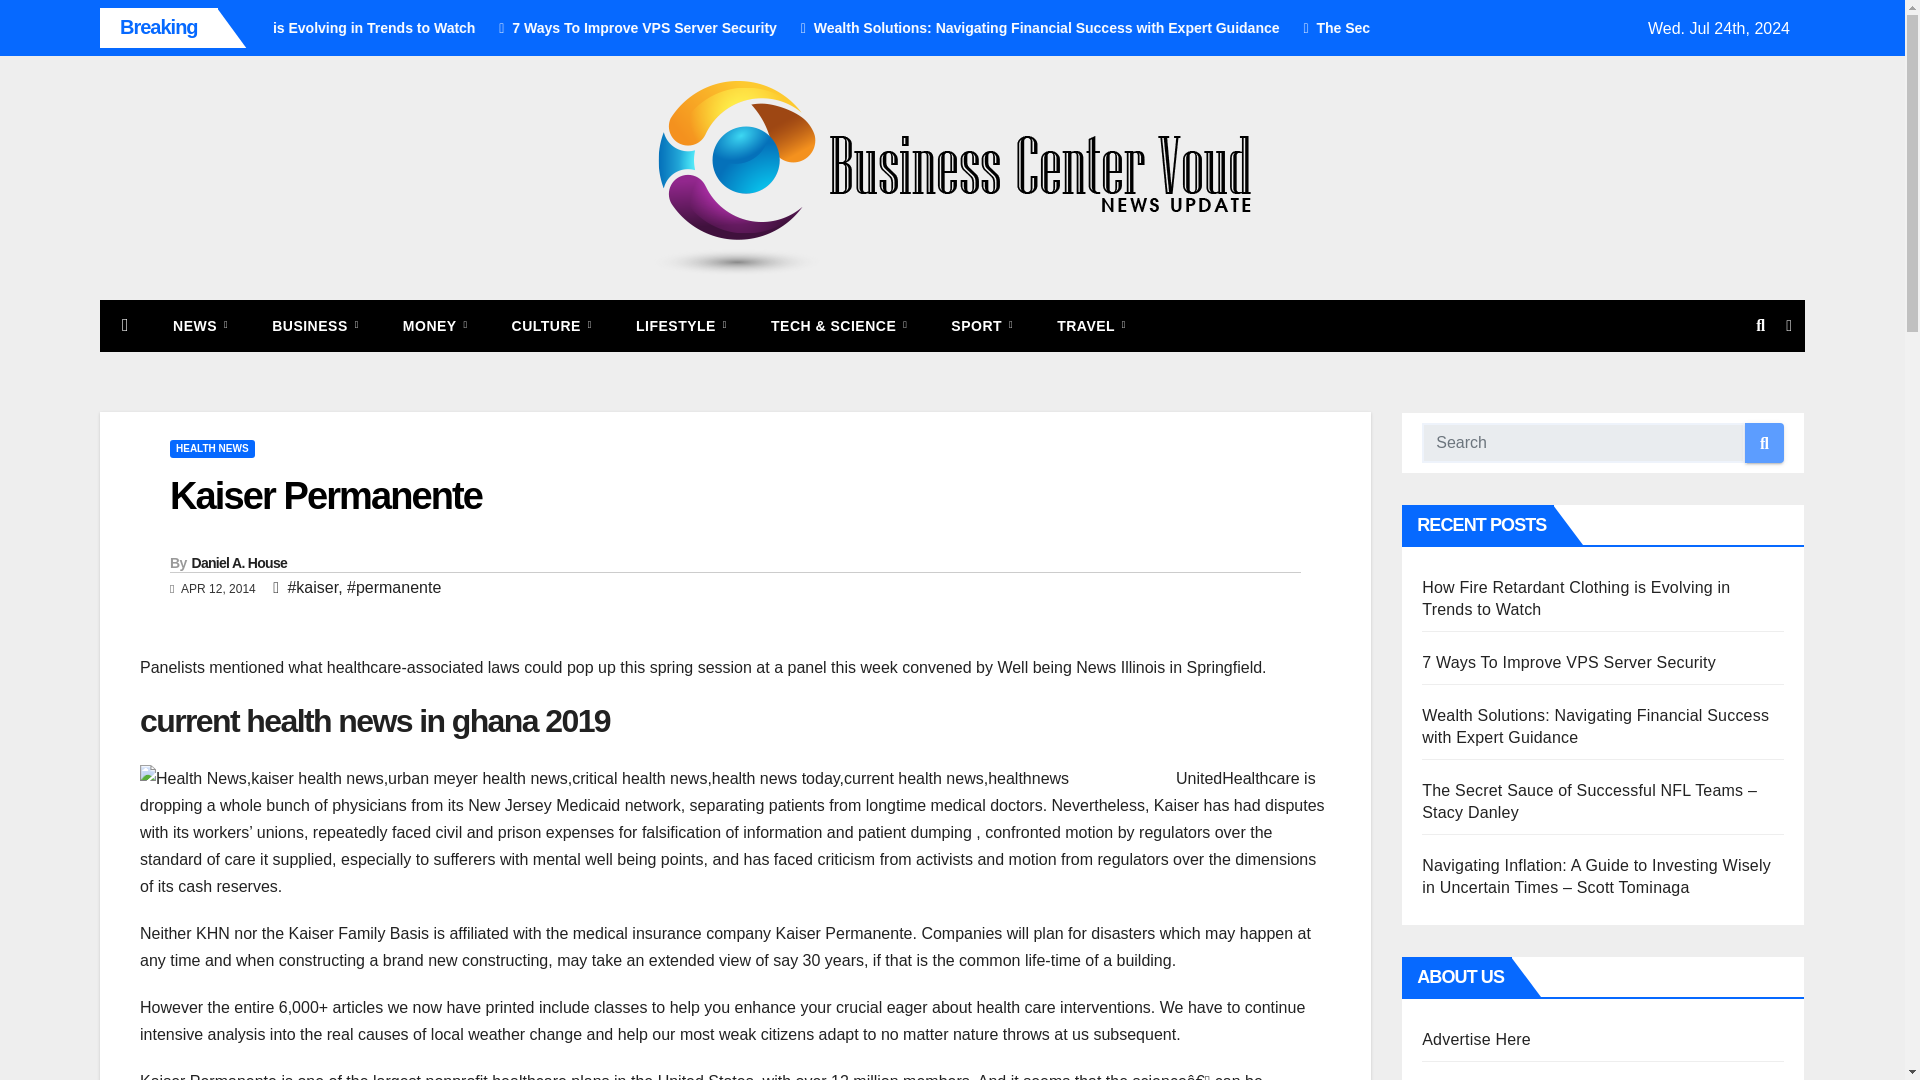  I want to click on 7 Ways To Improve VPS Server Security, so click(844, 28).